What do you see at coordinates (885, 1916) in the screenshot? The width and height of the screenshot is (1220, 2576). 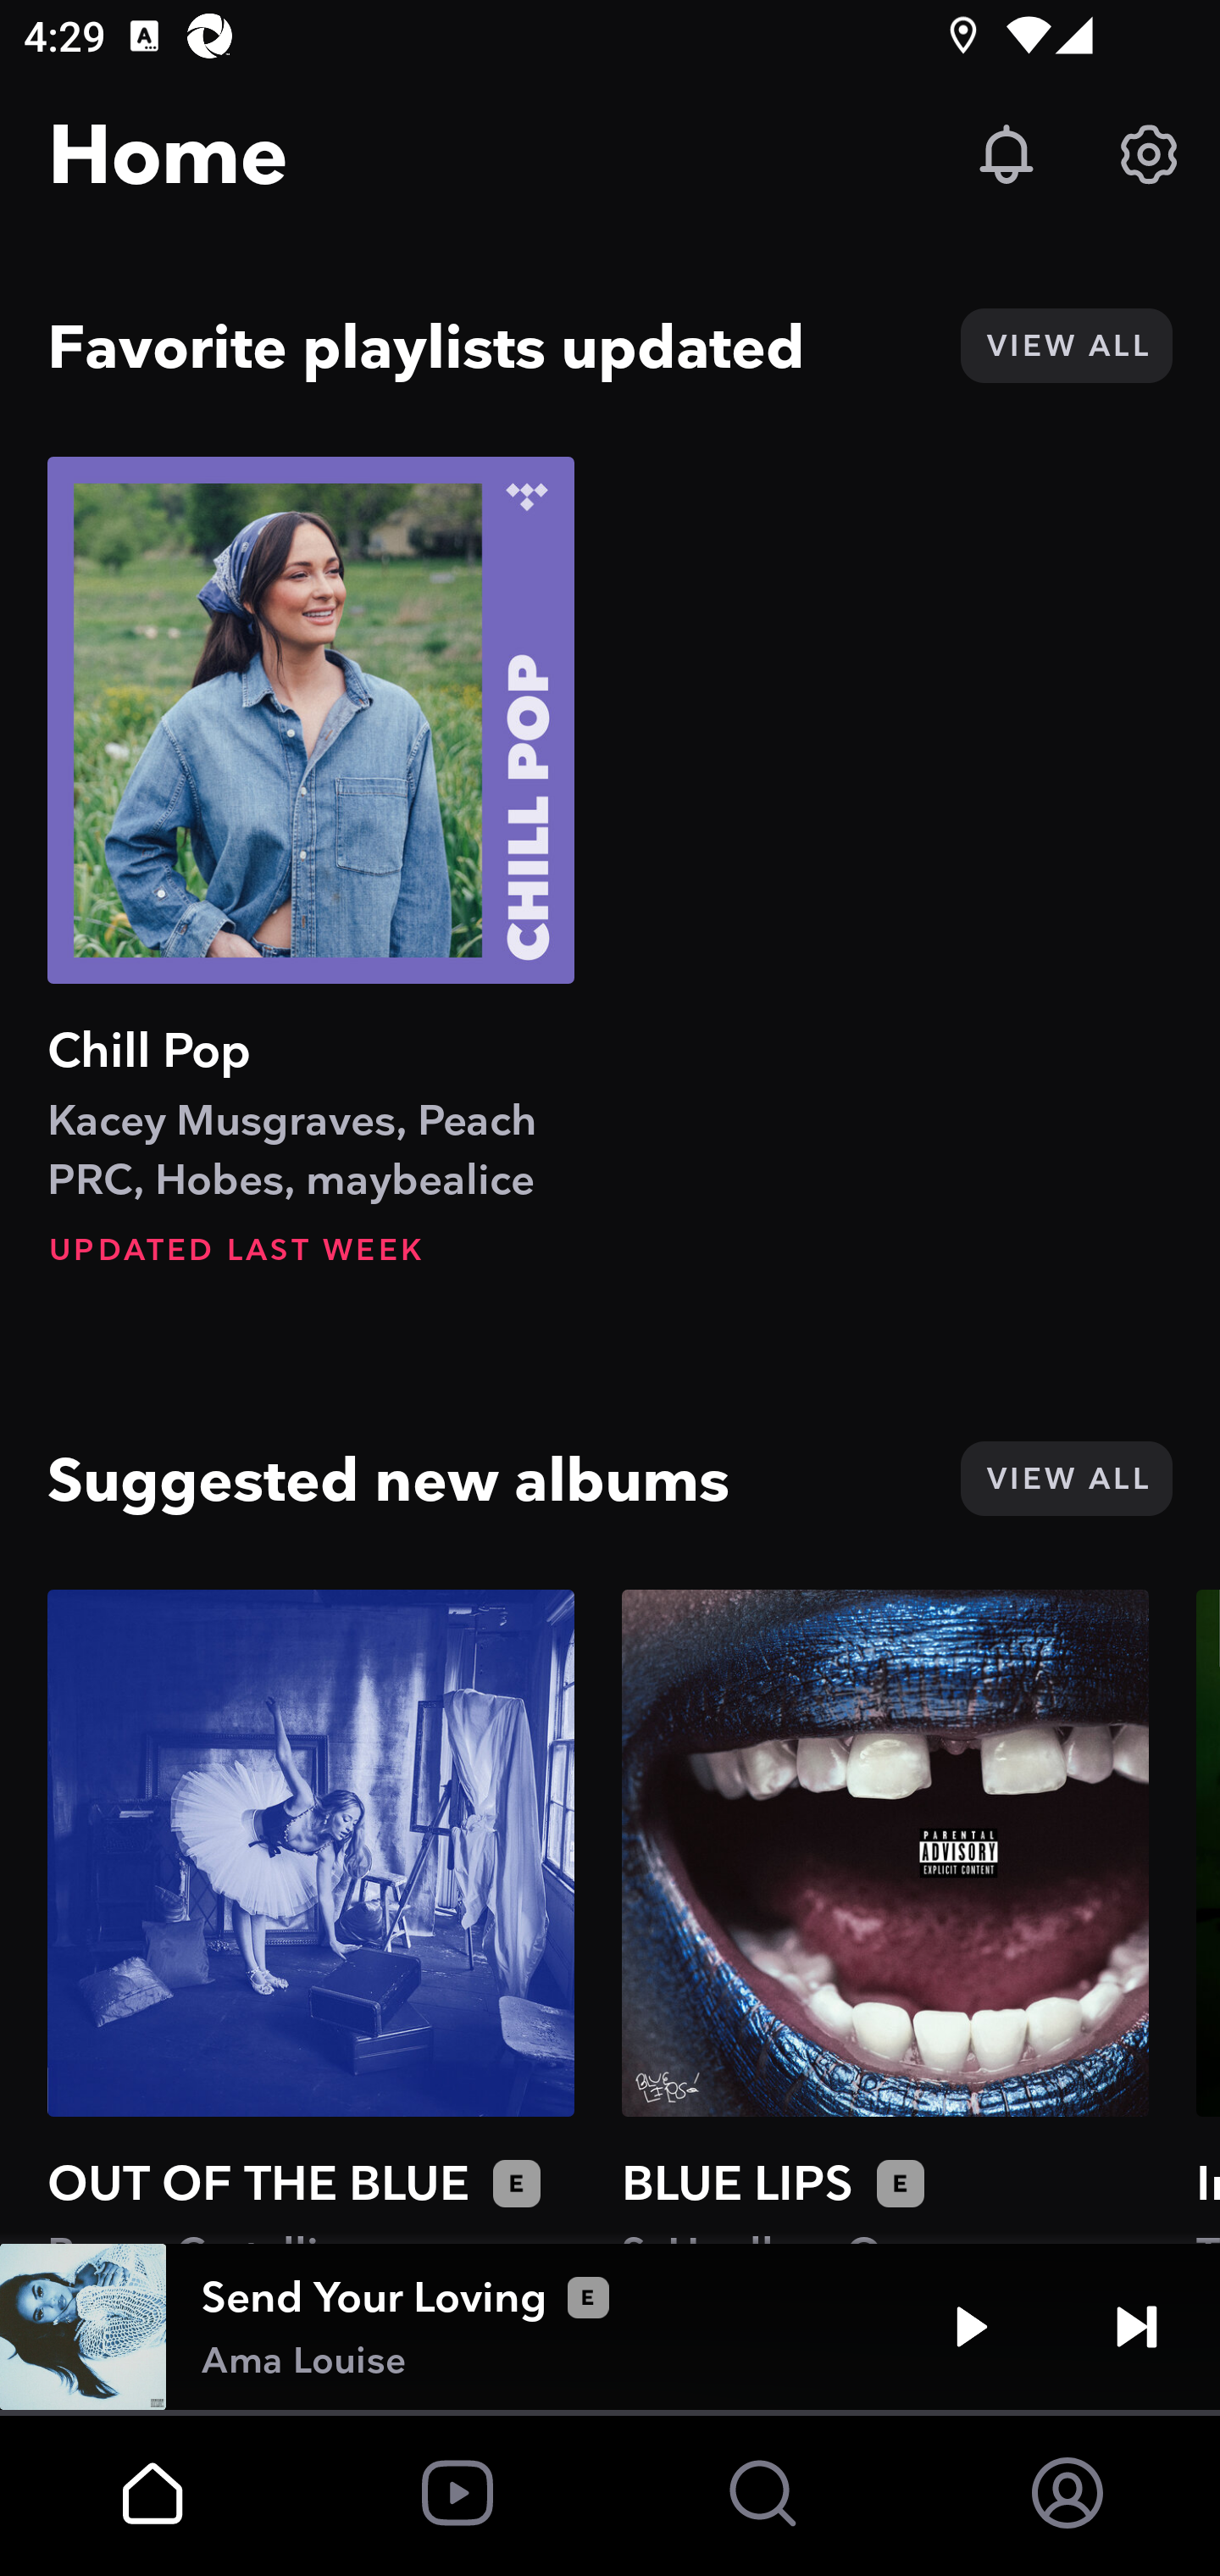 I see `BLUE LIPS ScHoolboy Q` at bounding box center [885, 1916].